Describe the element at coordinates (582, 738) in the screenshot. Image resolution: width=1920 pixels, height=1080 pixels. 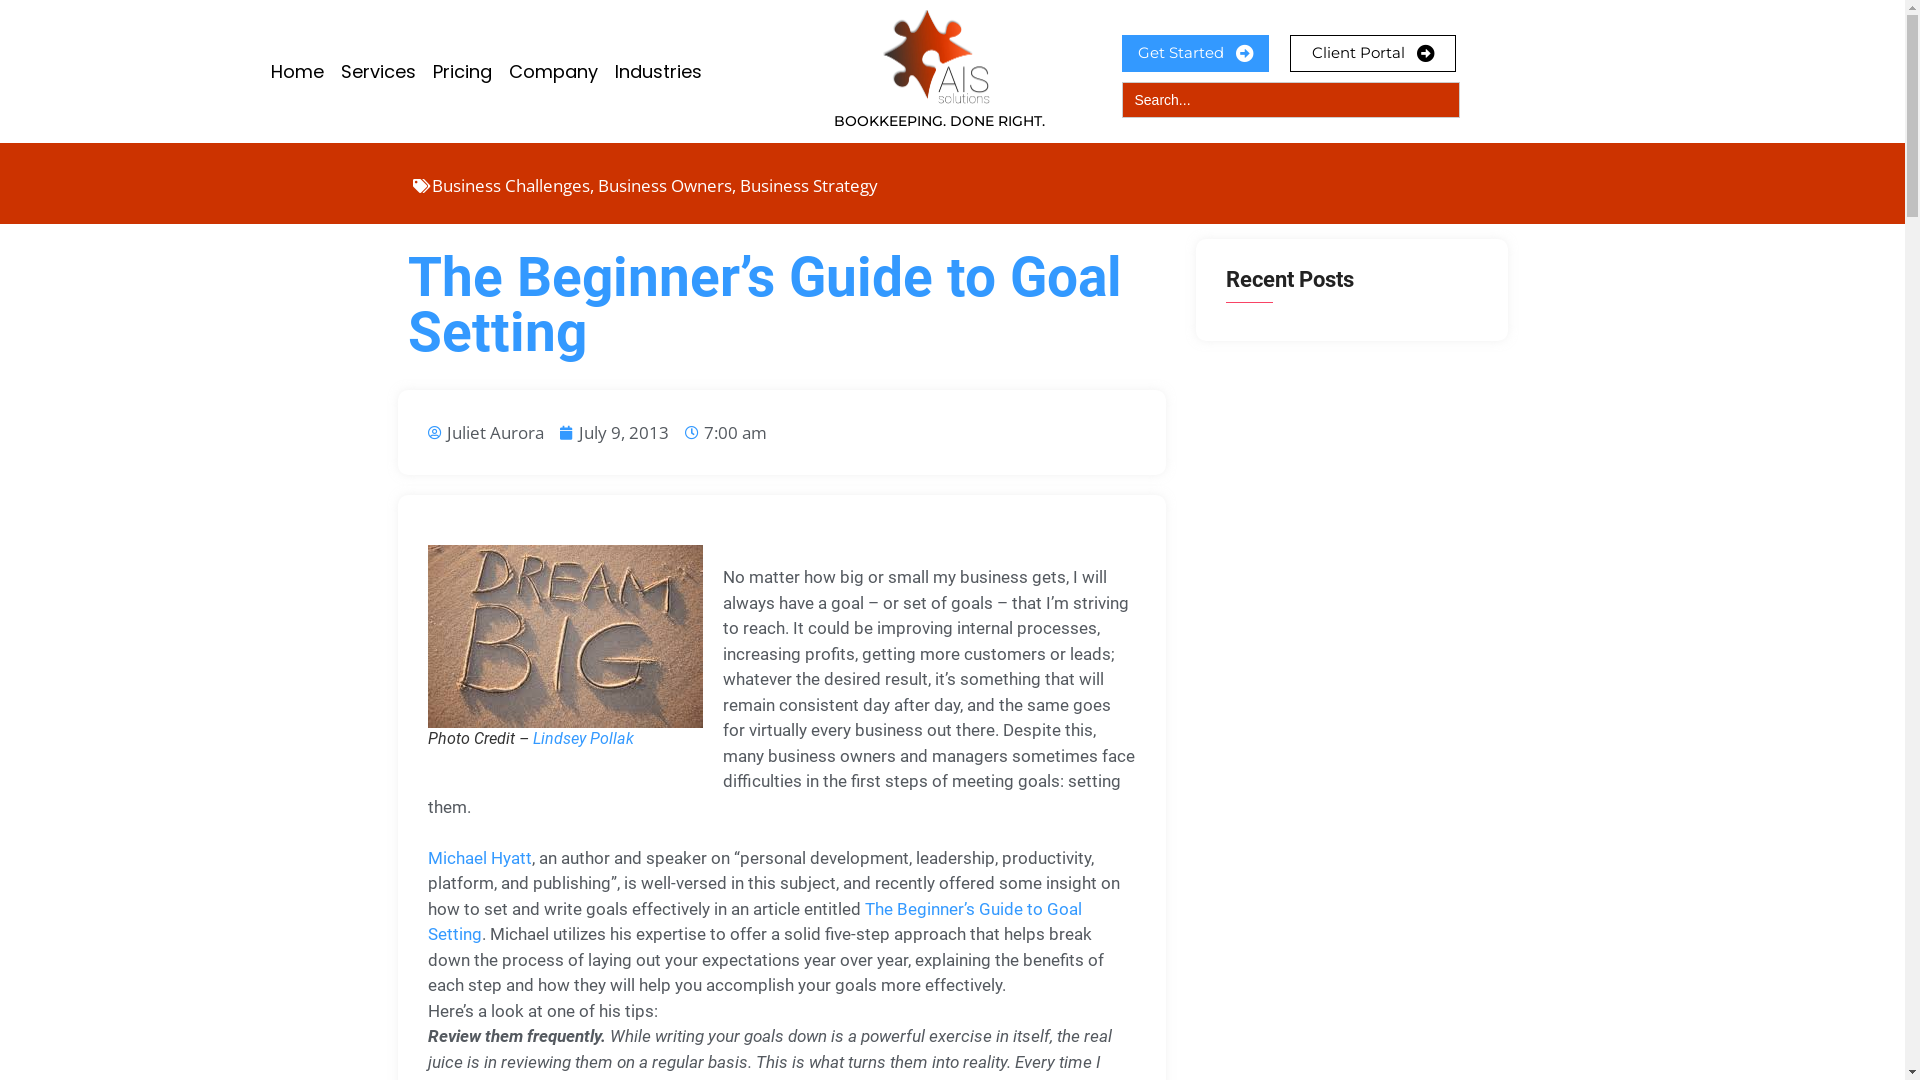
I see `Lindsey Pollak` at that location.